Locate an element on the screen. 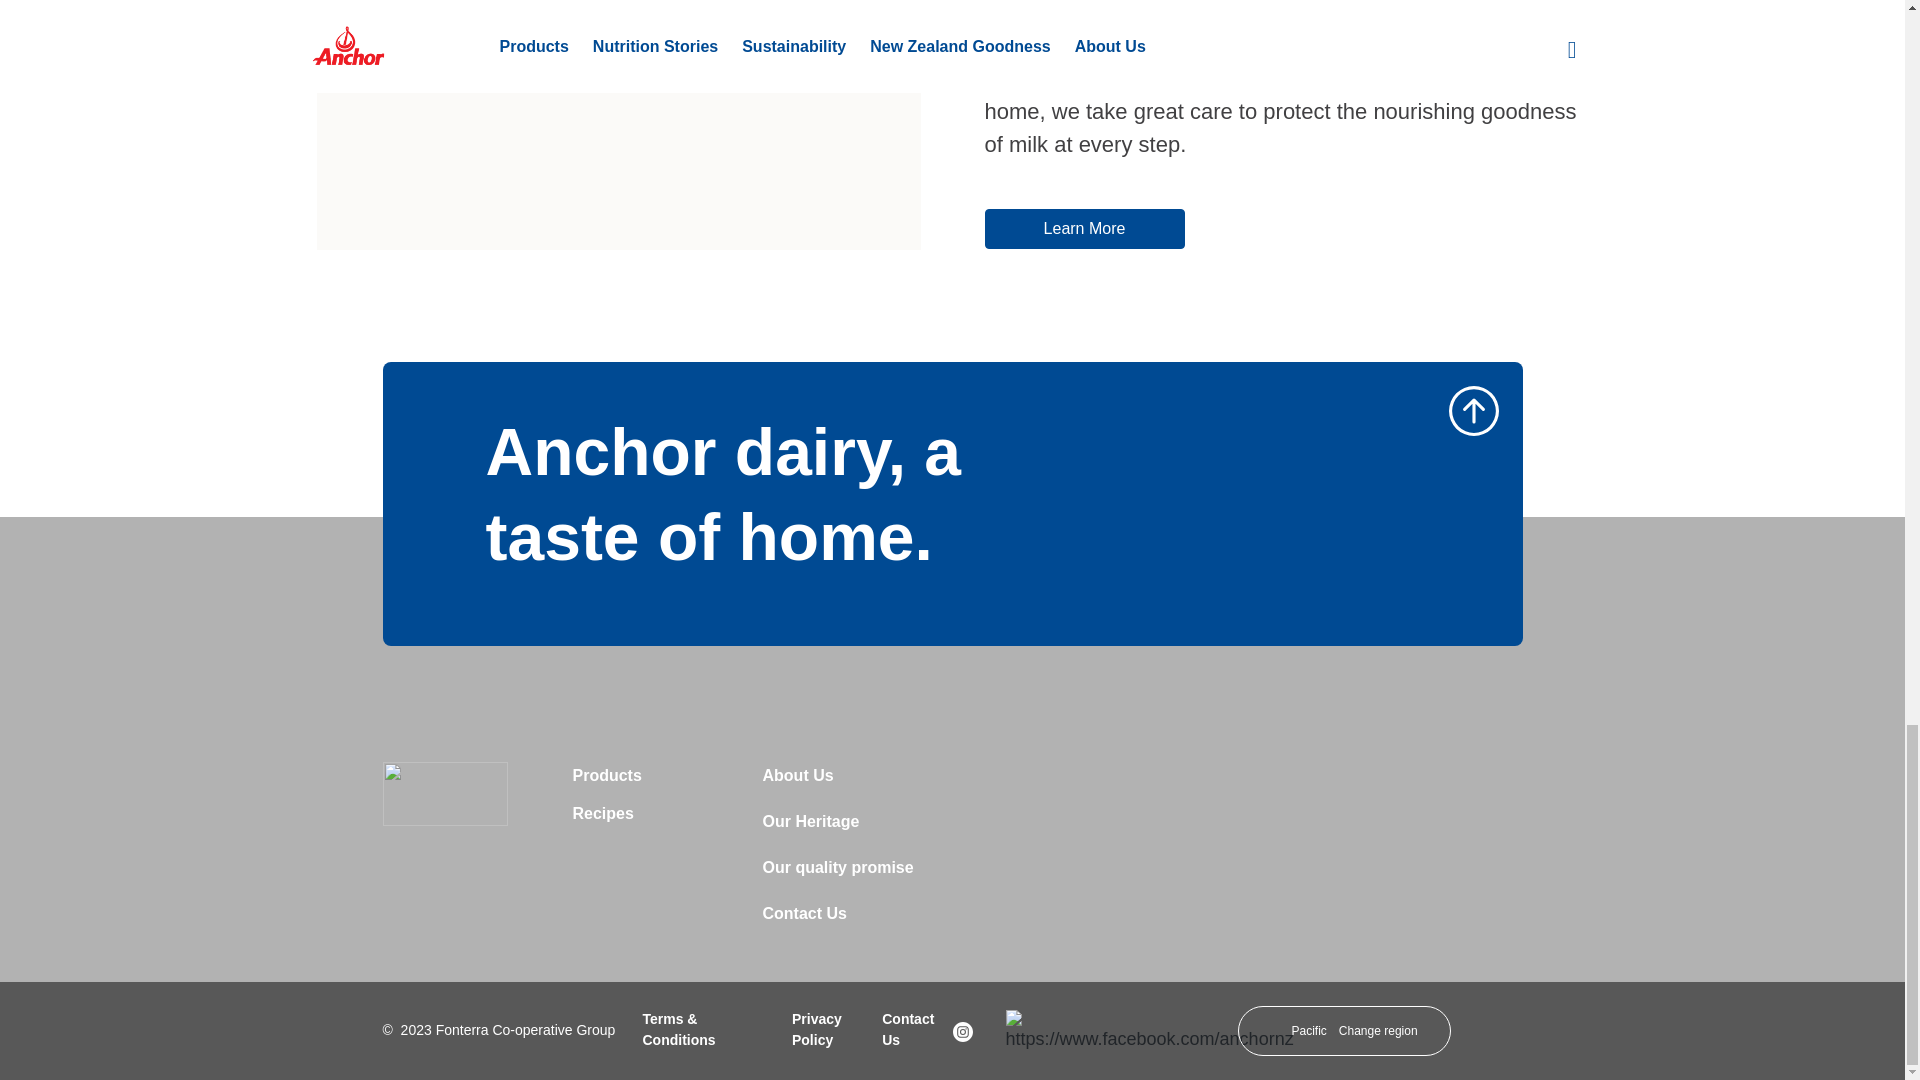 Image resolution: width=1920 pixels, height=1080 pixels. Our quality promise is located at coordinates (838, 874).